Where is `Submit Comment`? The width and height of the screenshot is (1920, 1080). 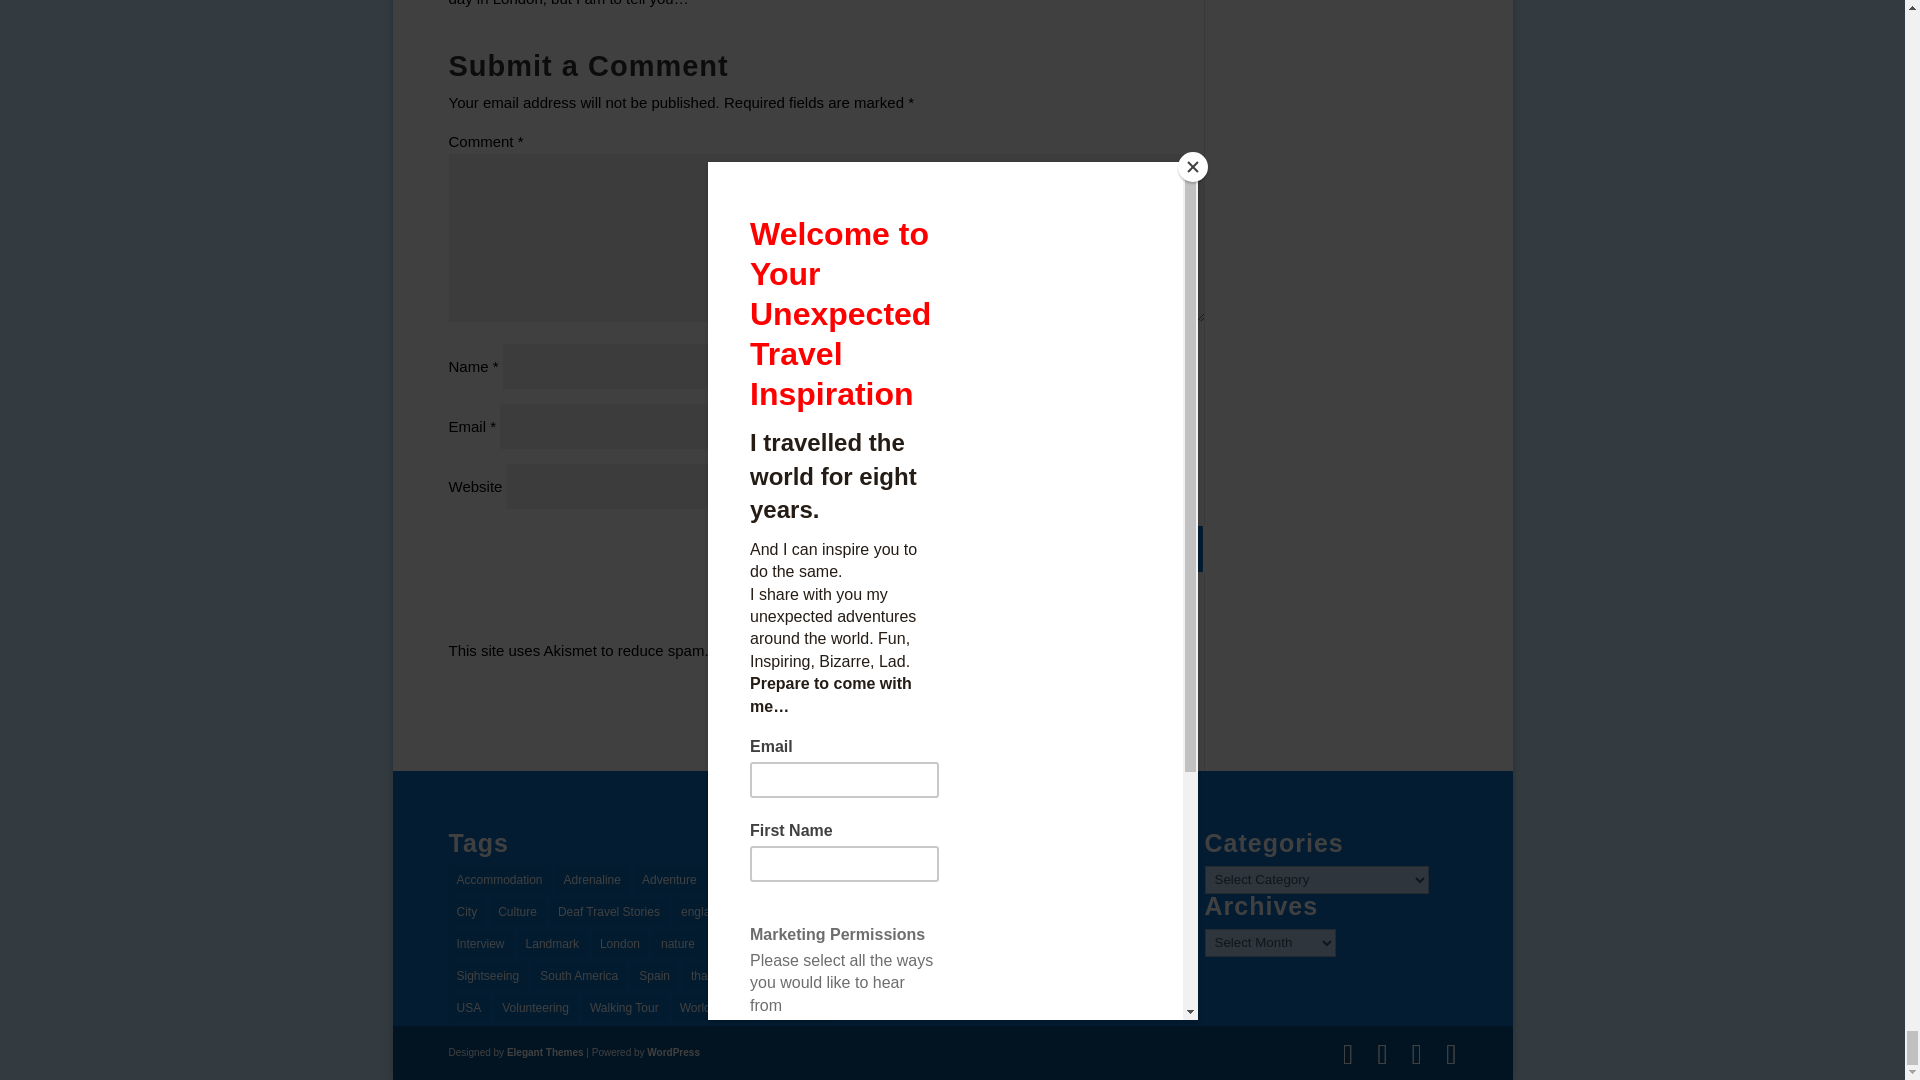
Submit Comment is located at coordinates (1106, 548).